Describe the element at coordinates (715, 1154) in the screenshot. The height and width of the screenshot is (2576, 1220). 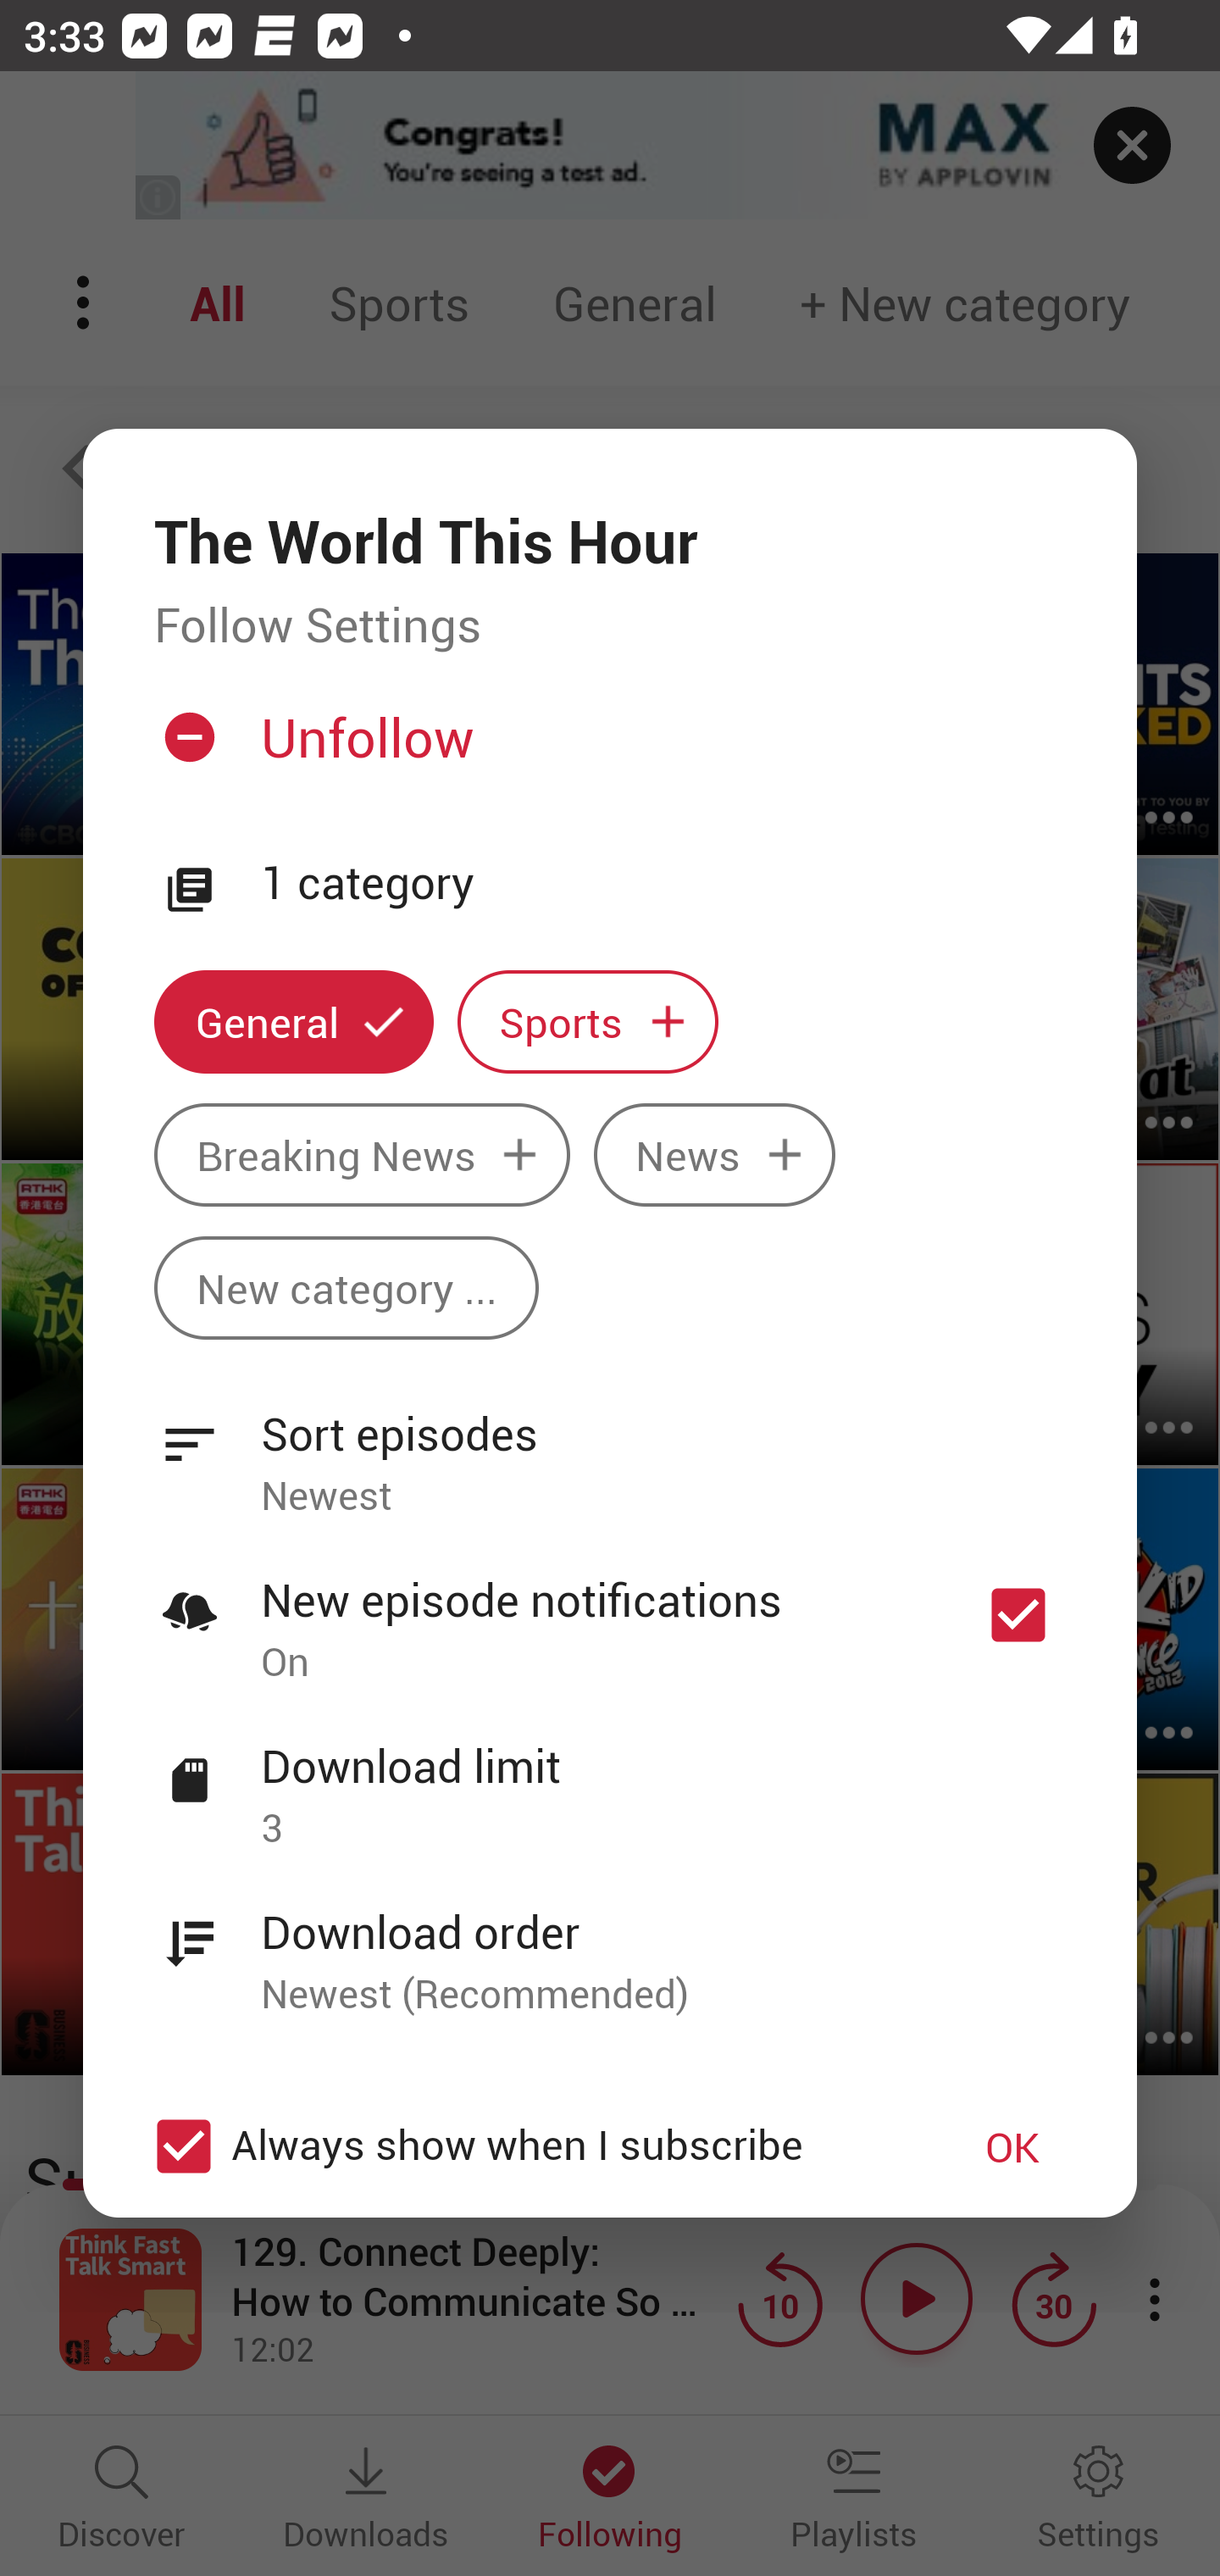
I see `News` at that location.